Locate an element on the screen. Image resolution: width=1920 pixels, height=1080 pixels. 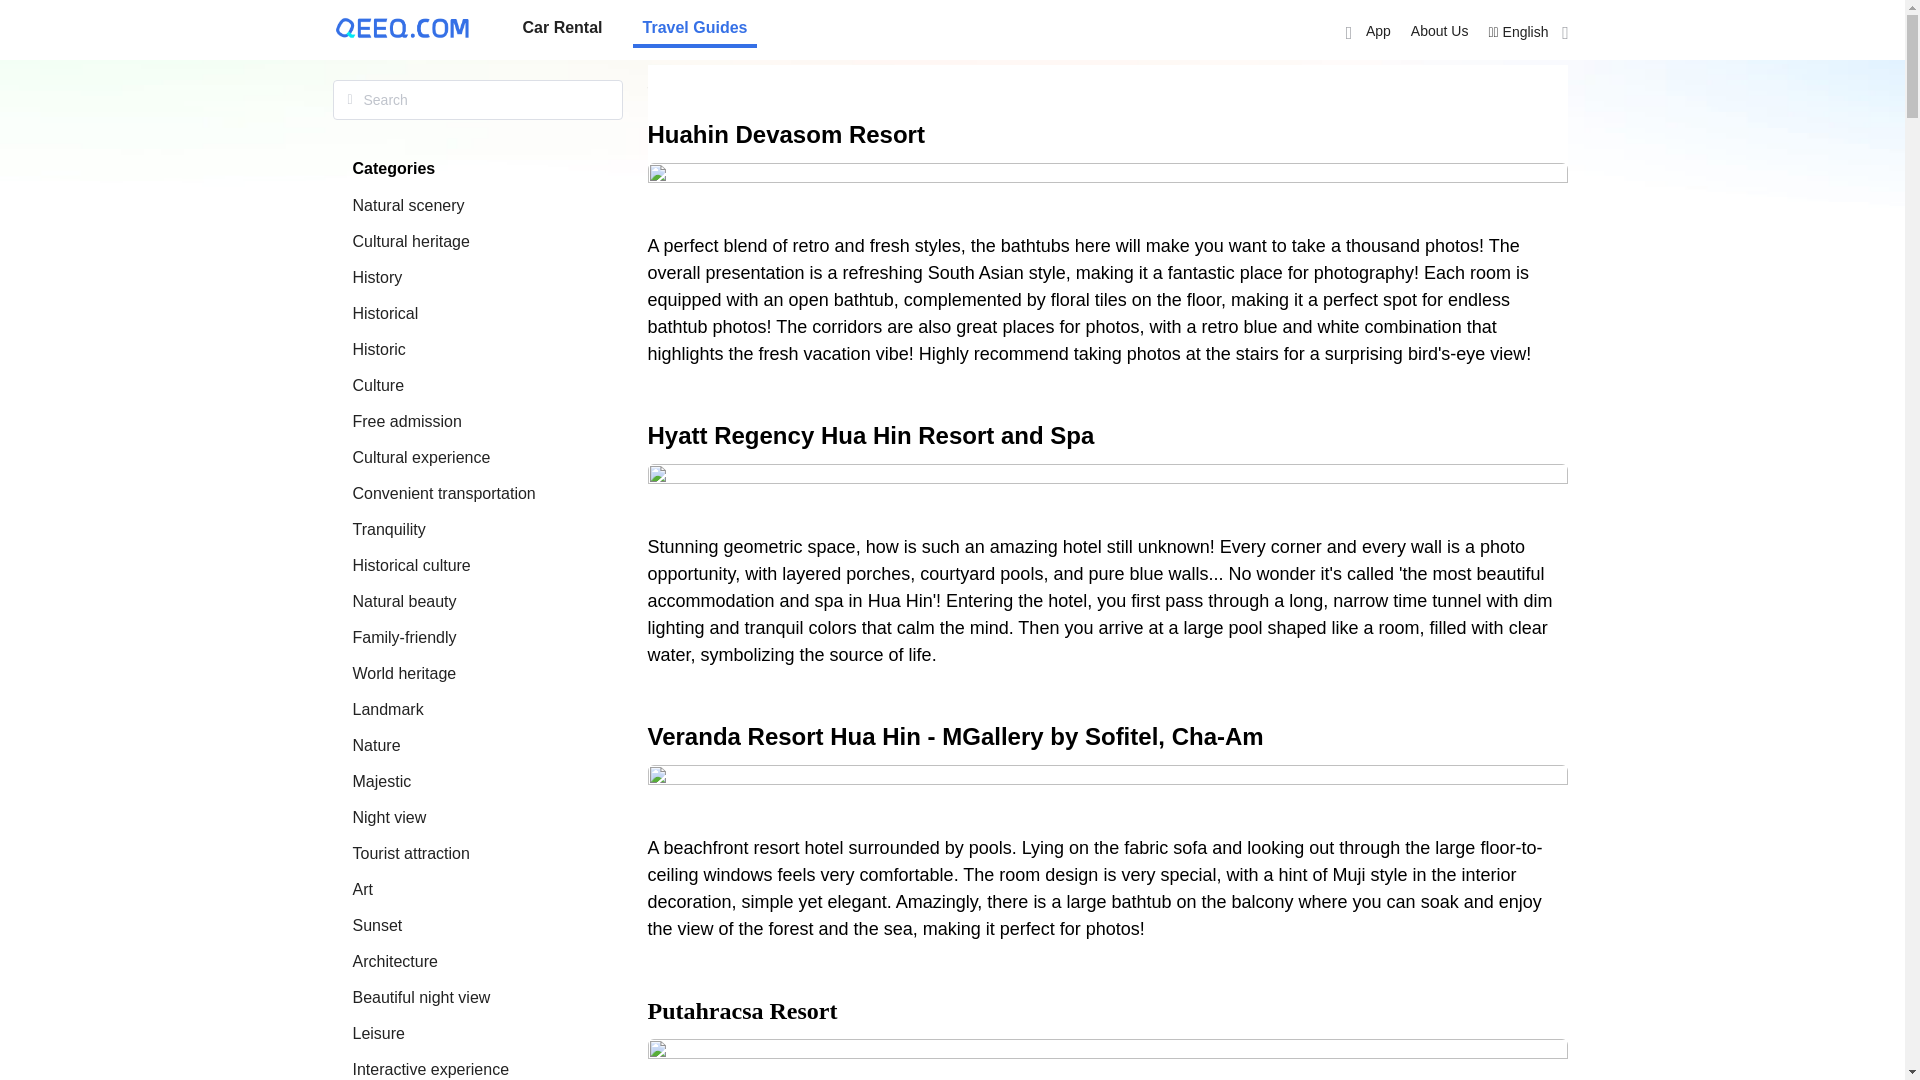
Car Rental is located at coordinates (562, 28).